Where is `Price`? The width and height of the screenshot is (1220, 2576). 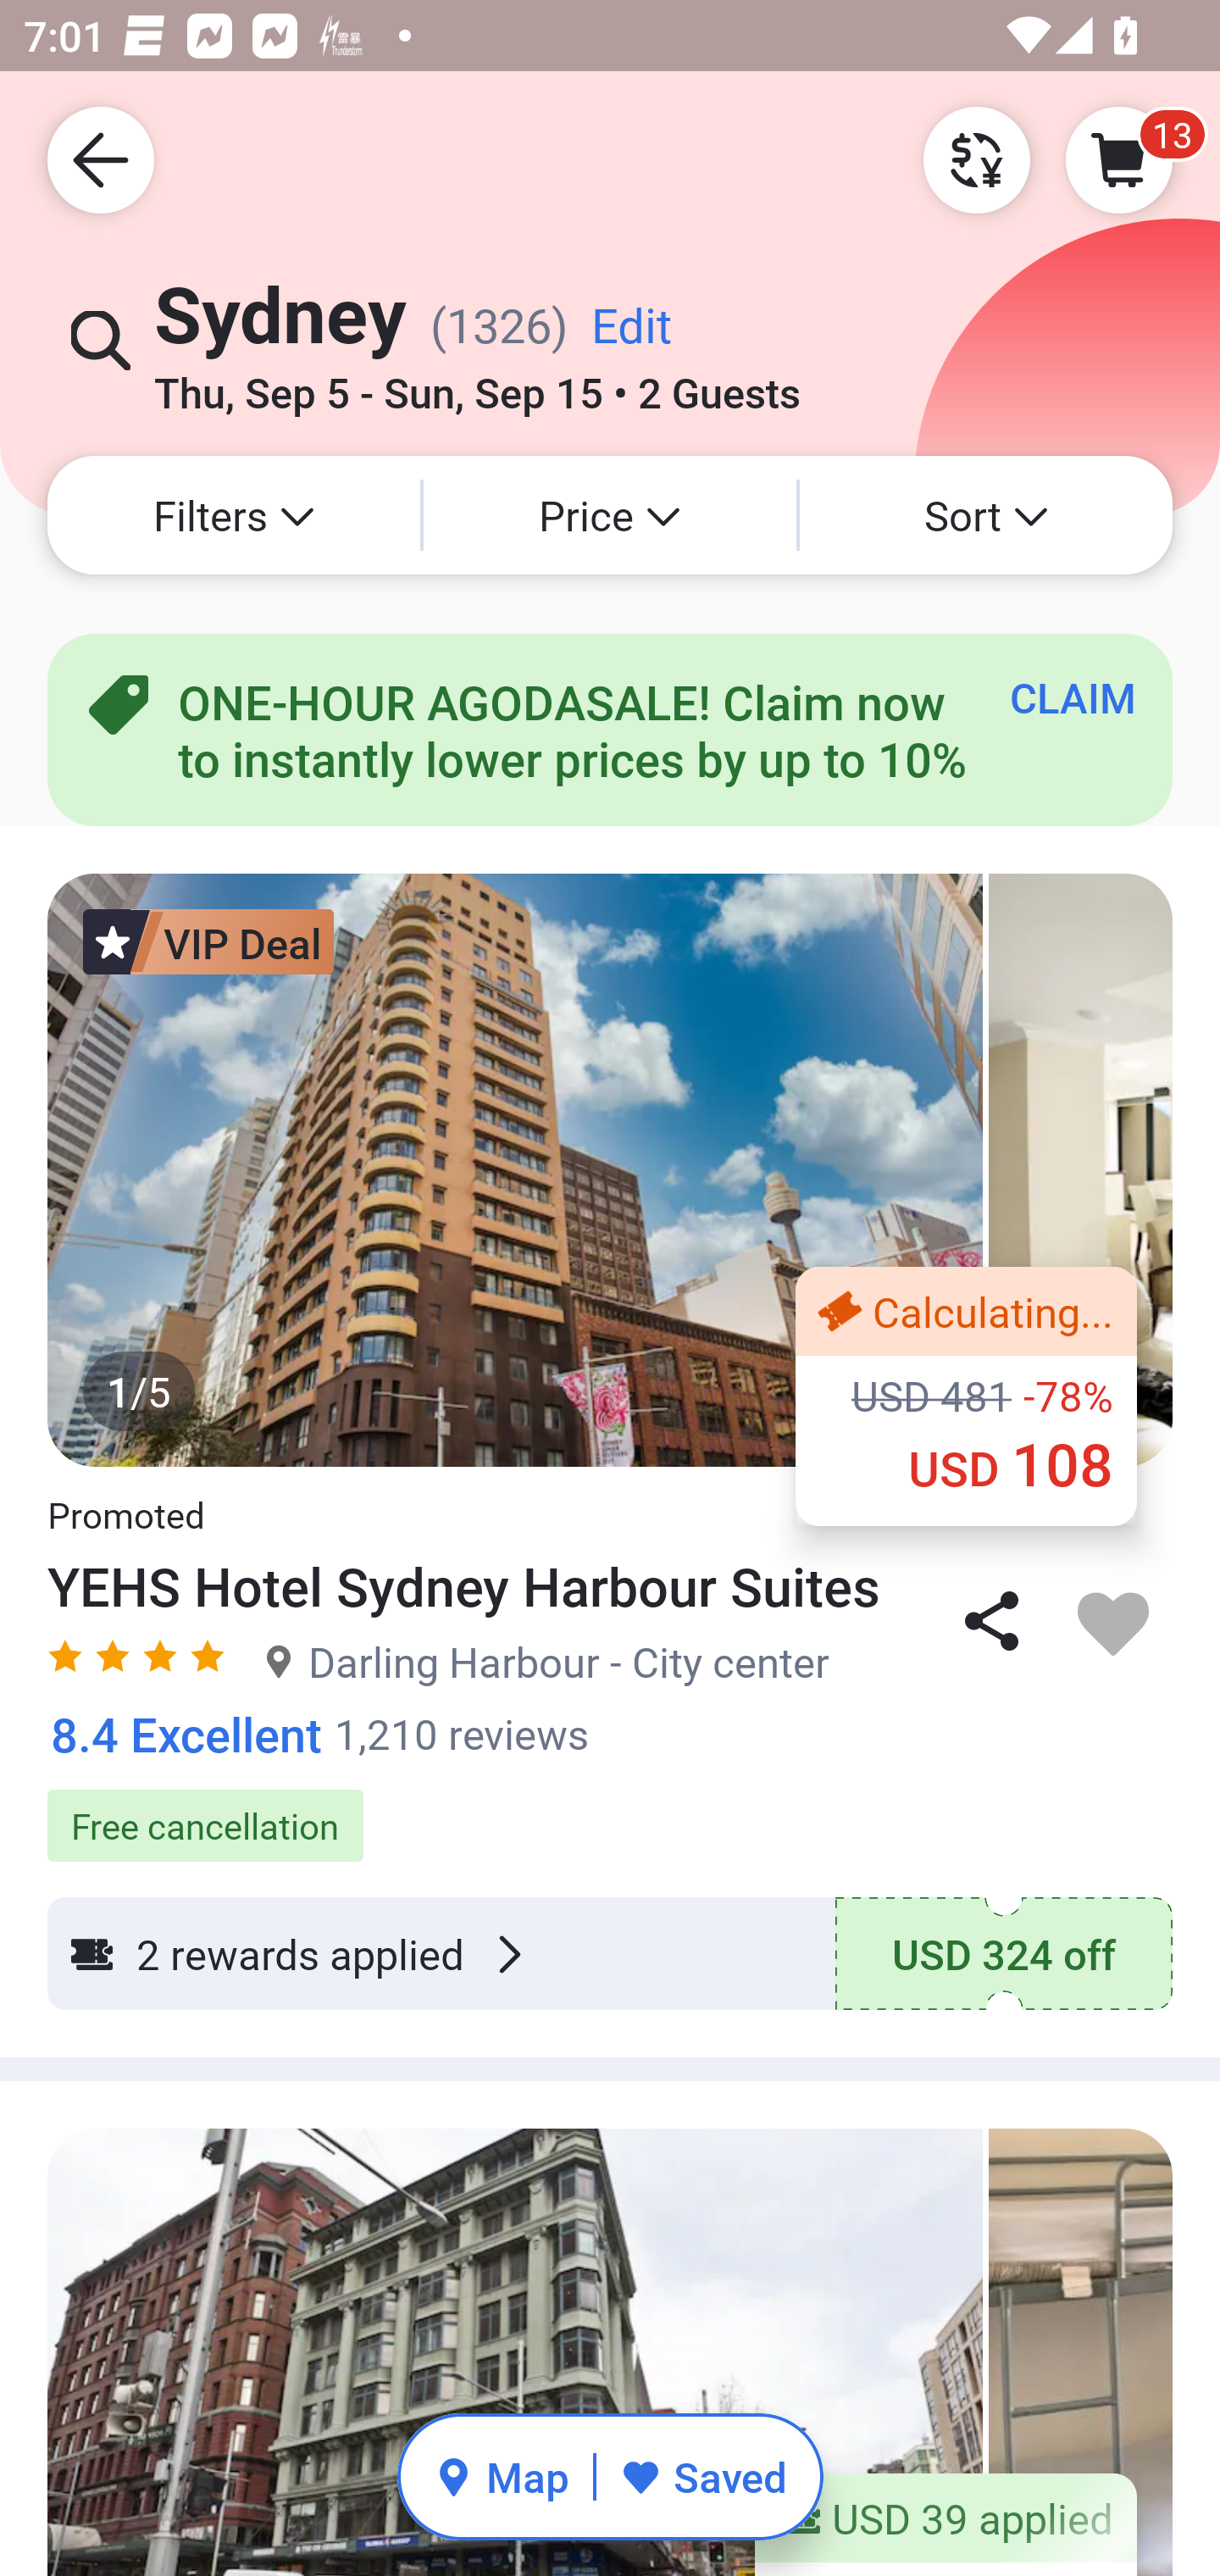
Price is located at coordinates (610, 515).